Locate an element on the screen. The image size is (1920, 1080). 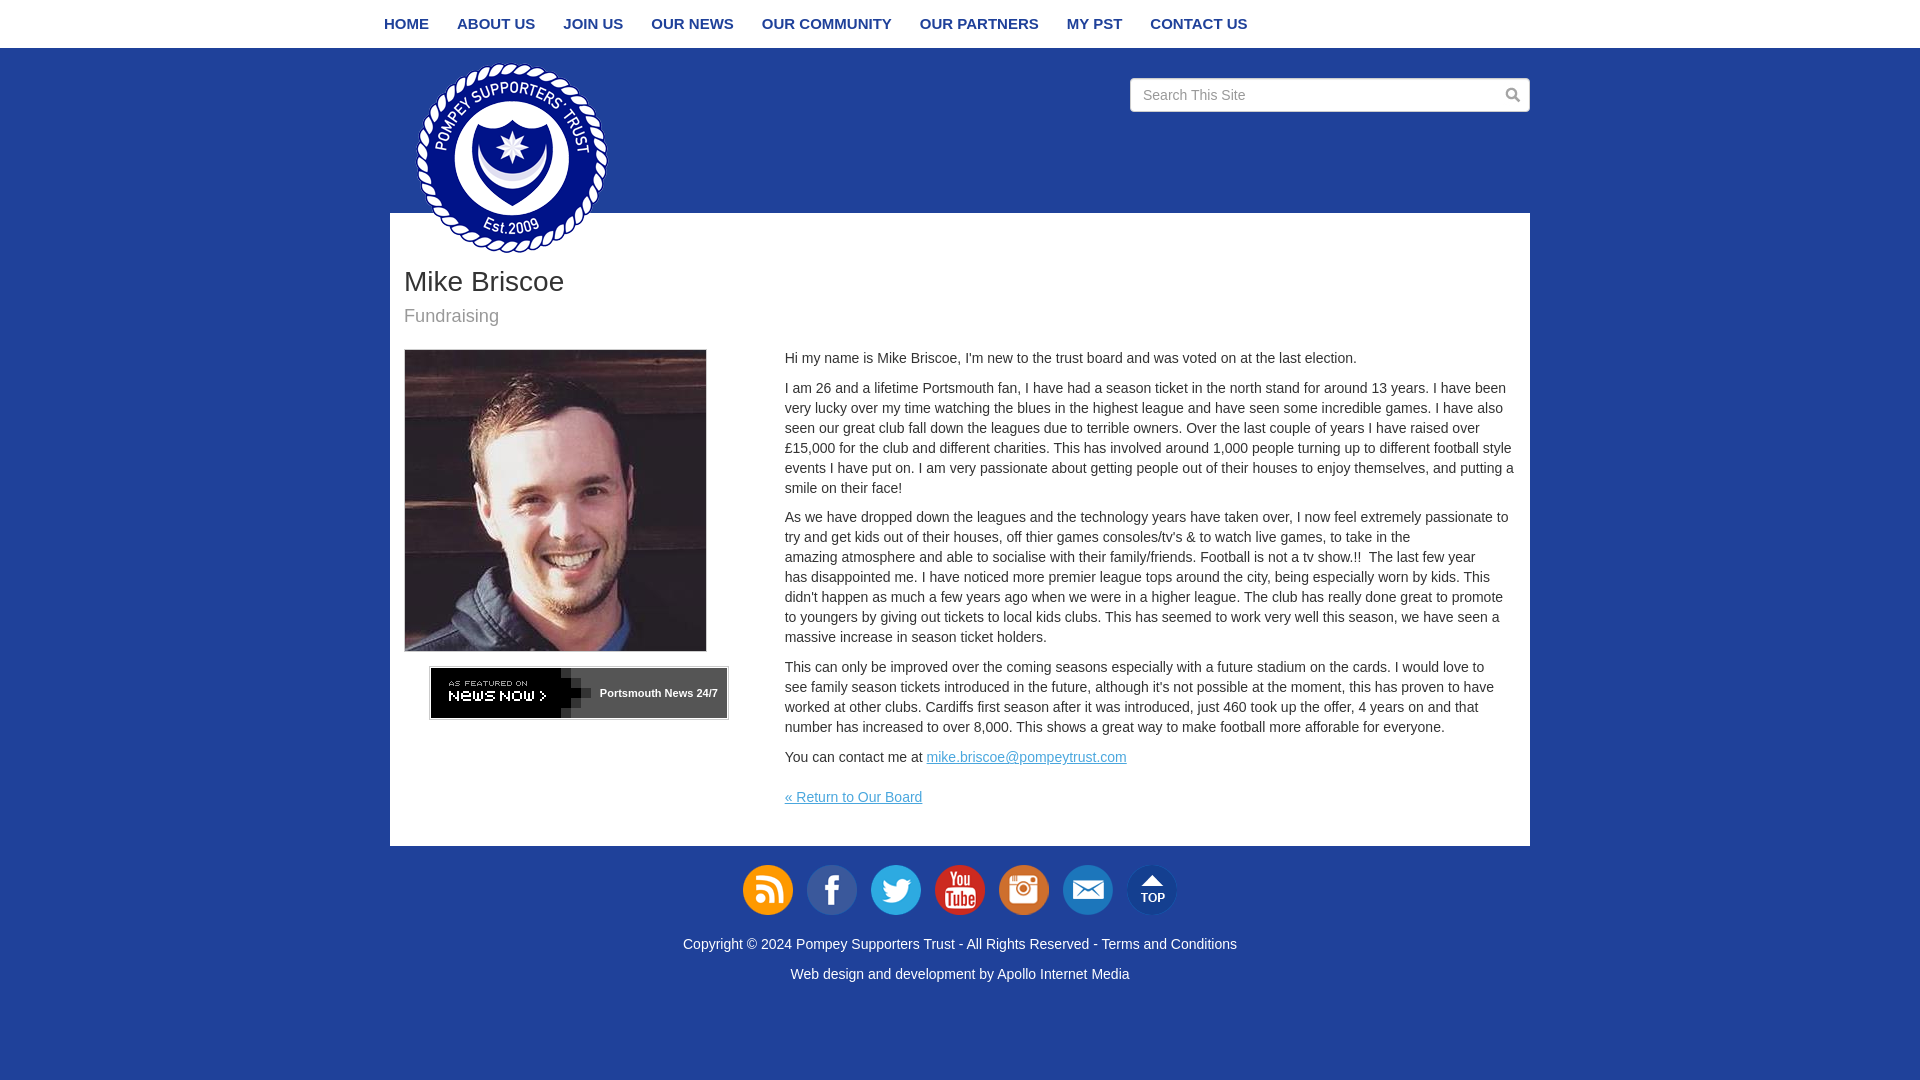
HOME is located at coordinates (406, 24).